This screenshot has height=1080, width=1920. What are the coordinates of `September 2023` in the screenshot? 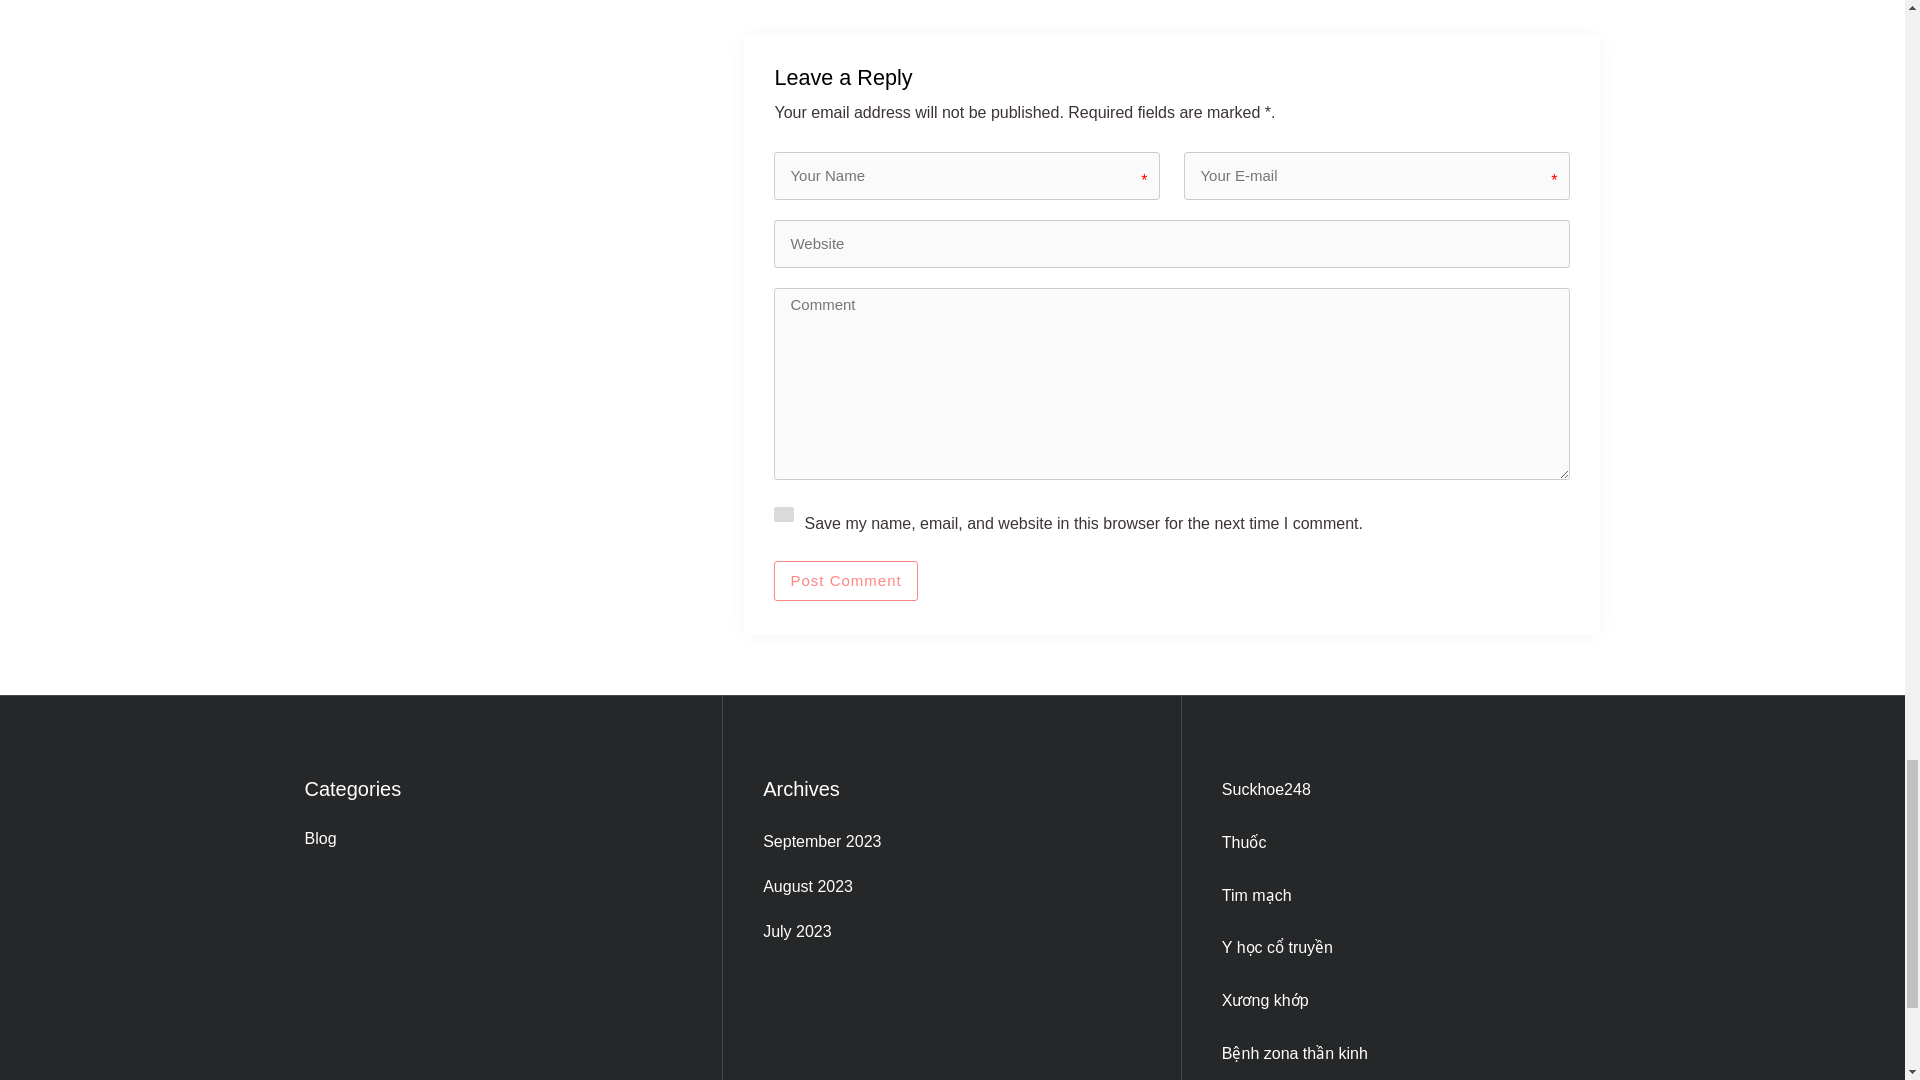 It's located at (951, 842).